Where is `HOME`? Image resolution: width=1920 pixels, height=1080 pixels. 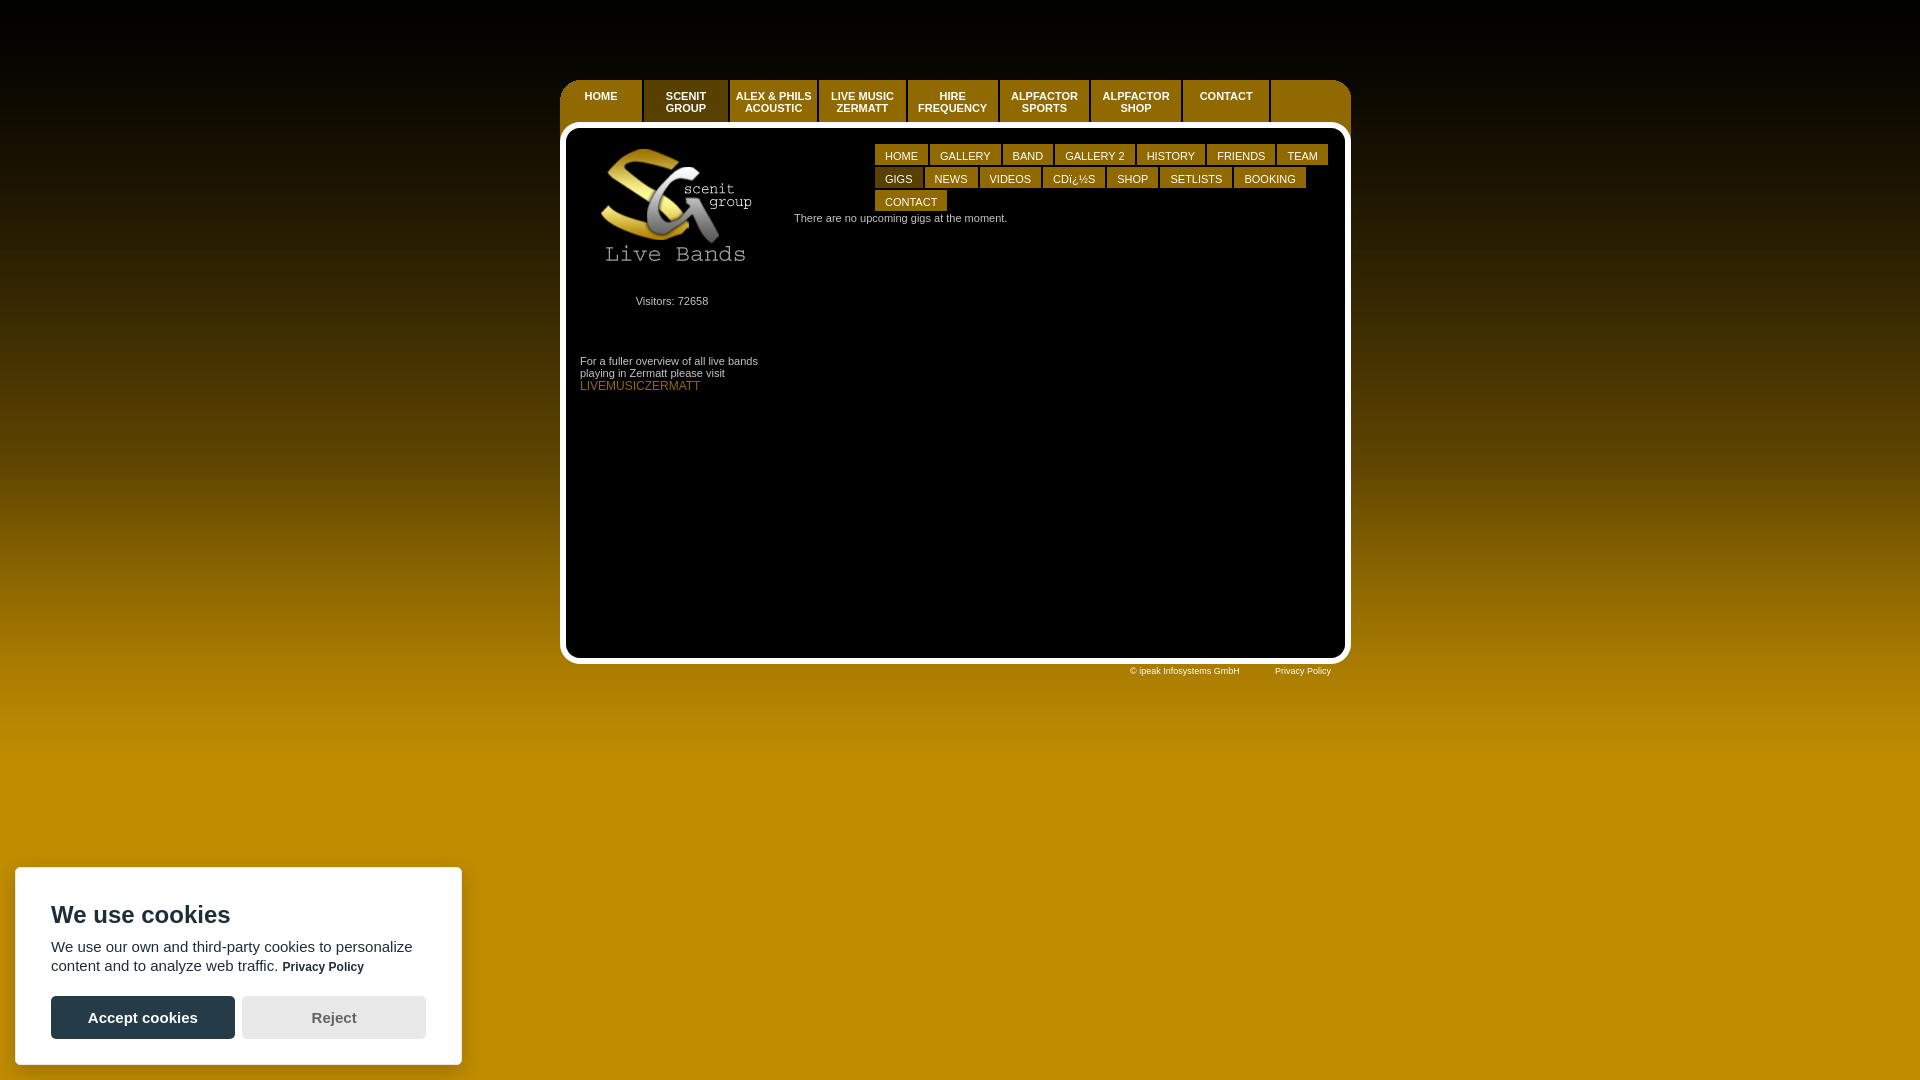
HOME is located at coordinates (902, 154).